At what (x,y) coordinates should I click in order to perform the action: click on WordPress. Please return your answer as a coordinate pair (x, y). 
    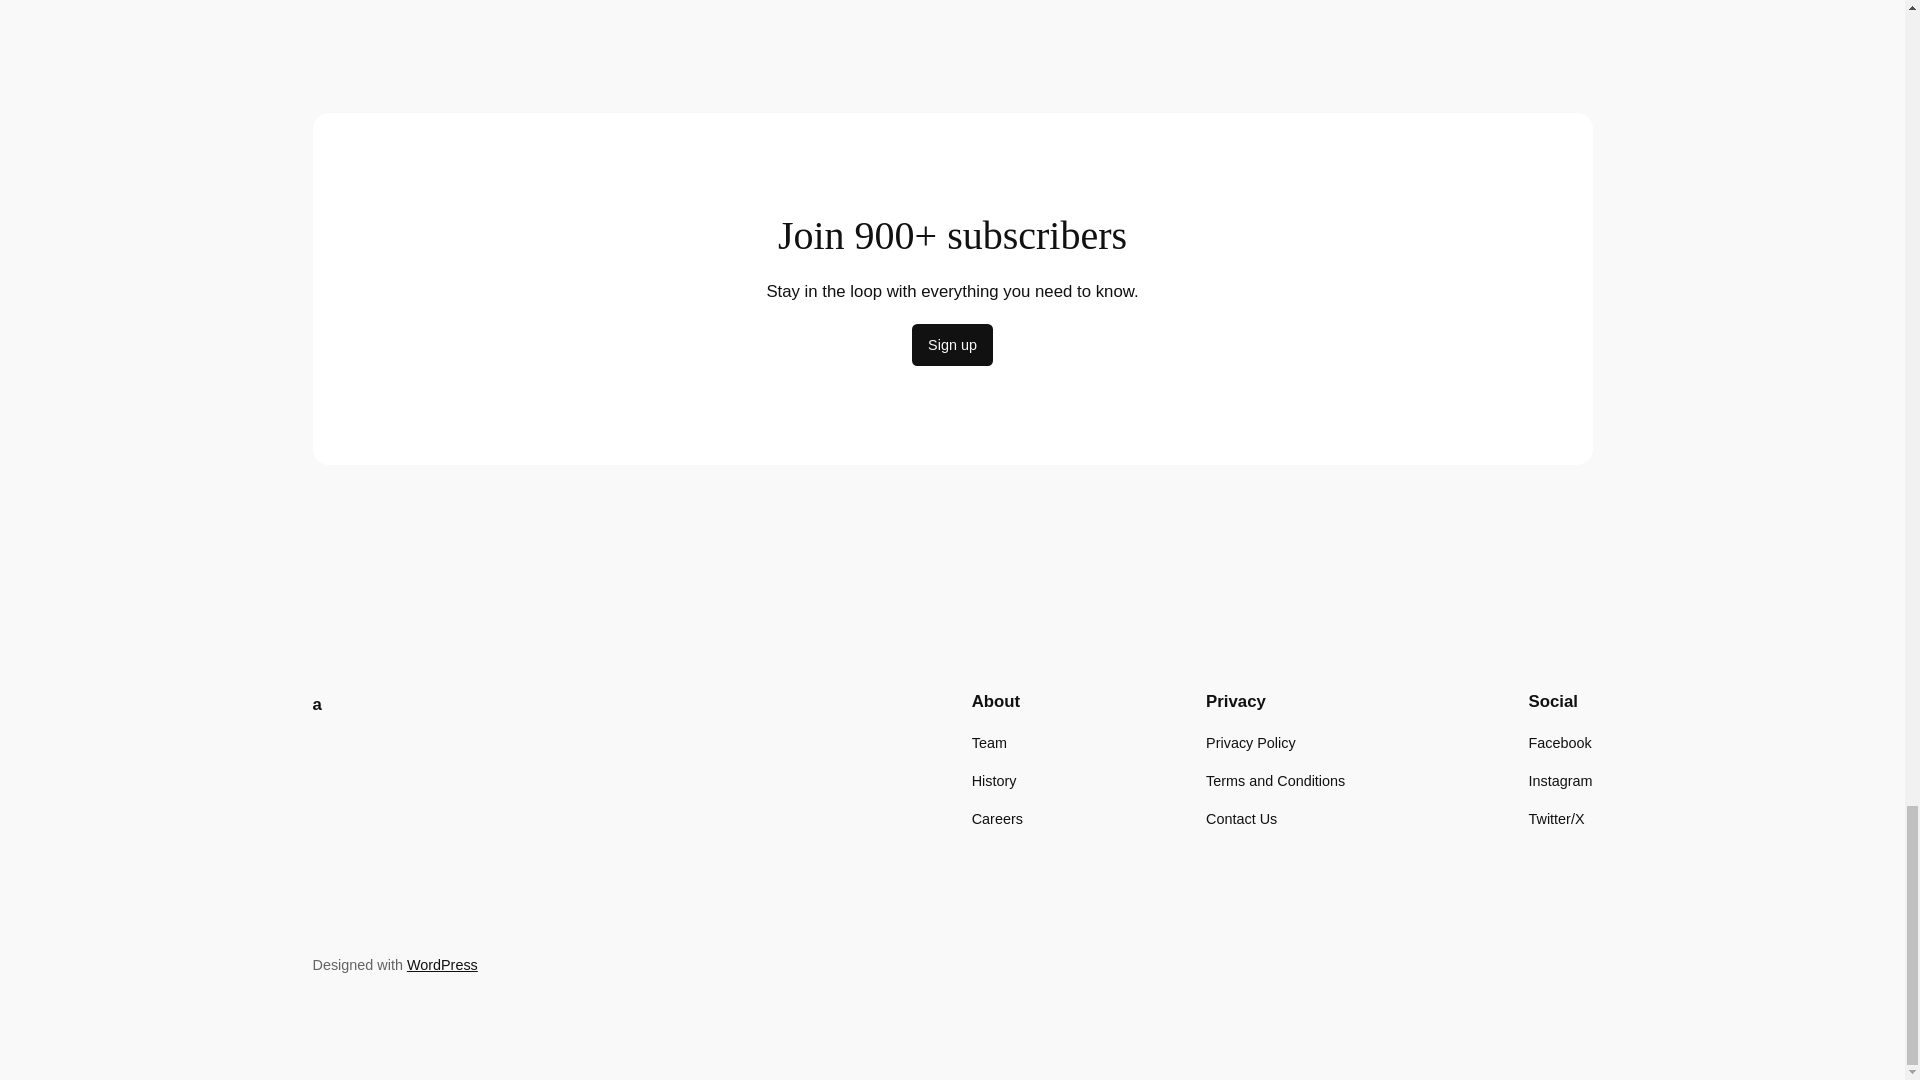
    Looking at the image, I should click on (442, 964).